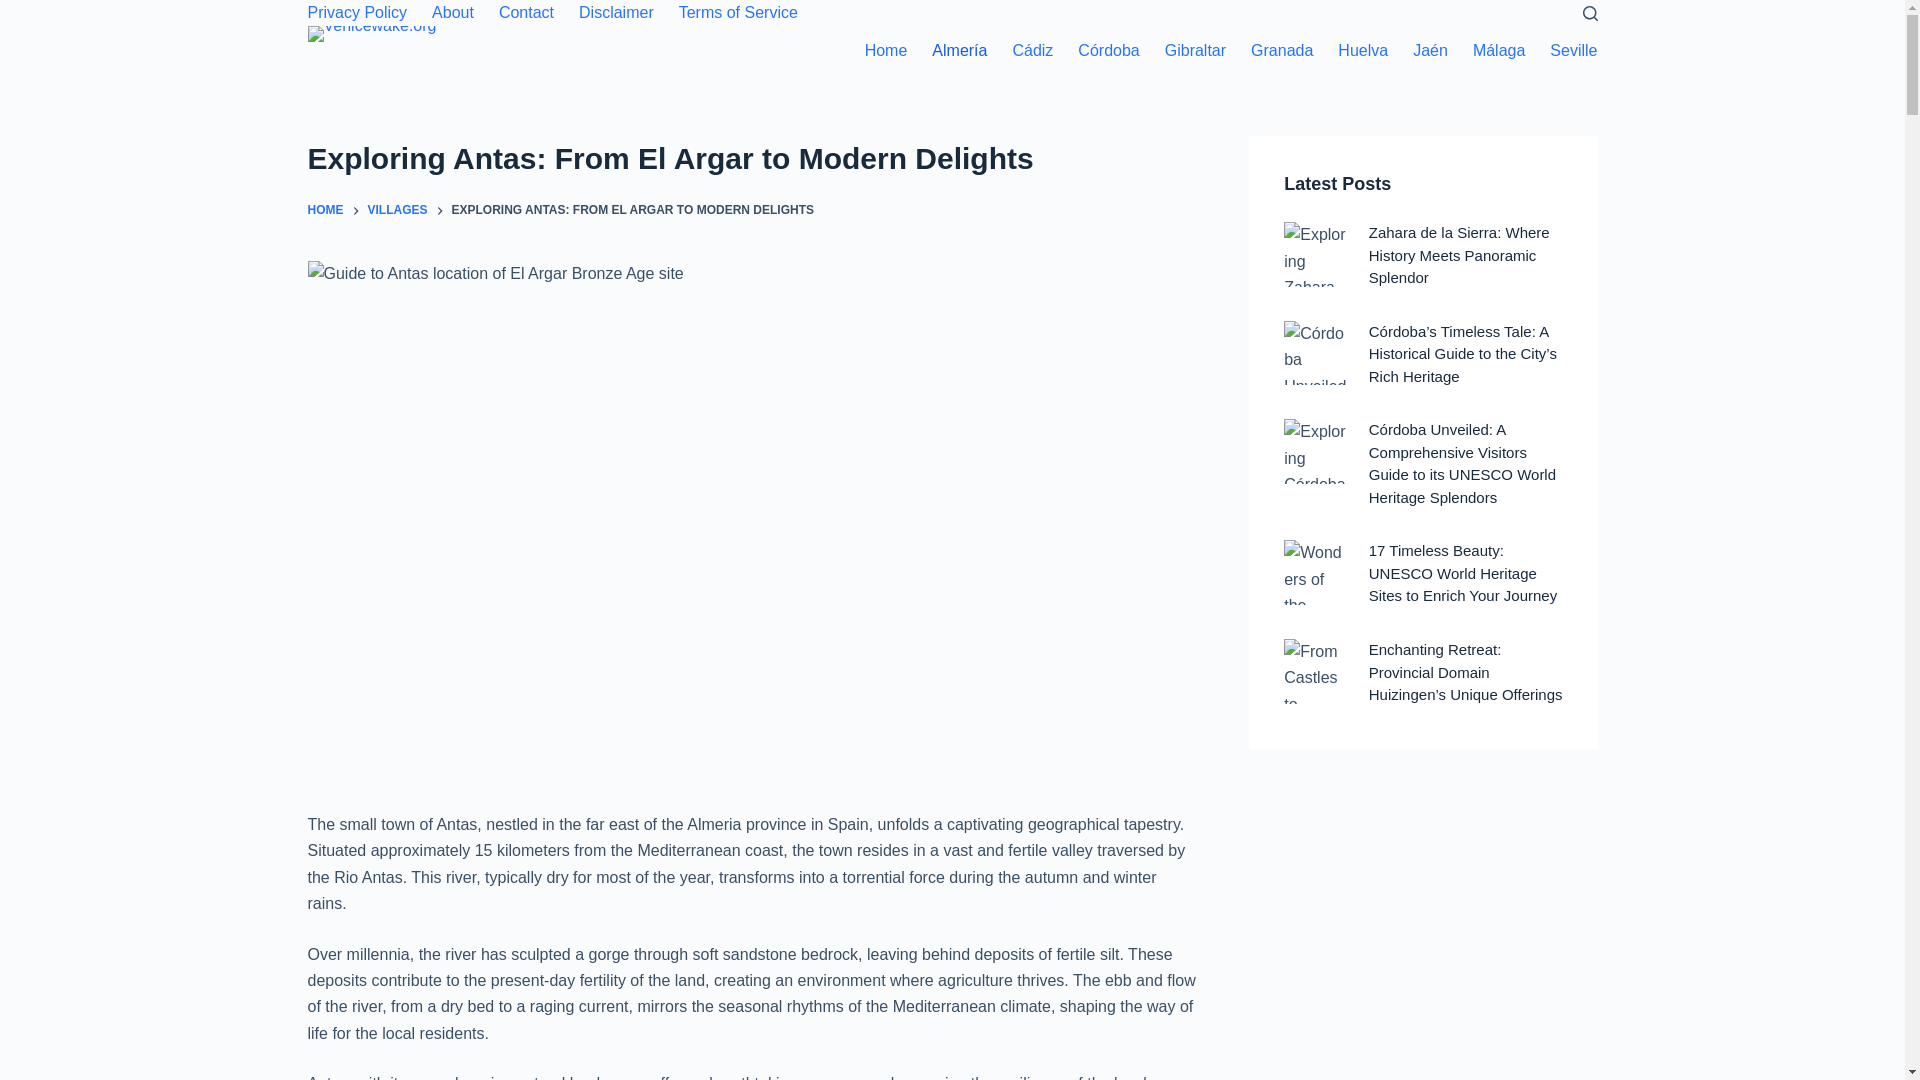 This screenshot has width=1920, height=1080. What do you see at coordinates (20, 10) in the screenshot?
I see `Skip to content` at bounding box center [20, 10].